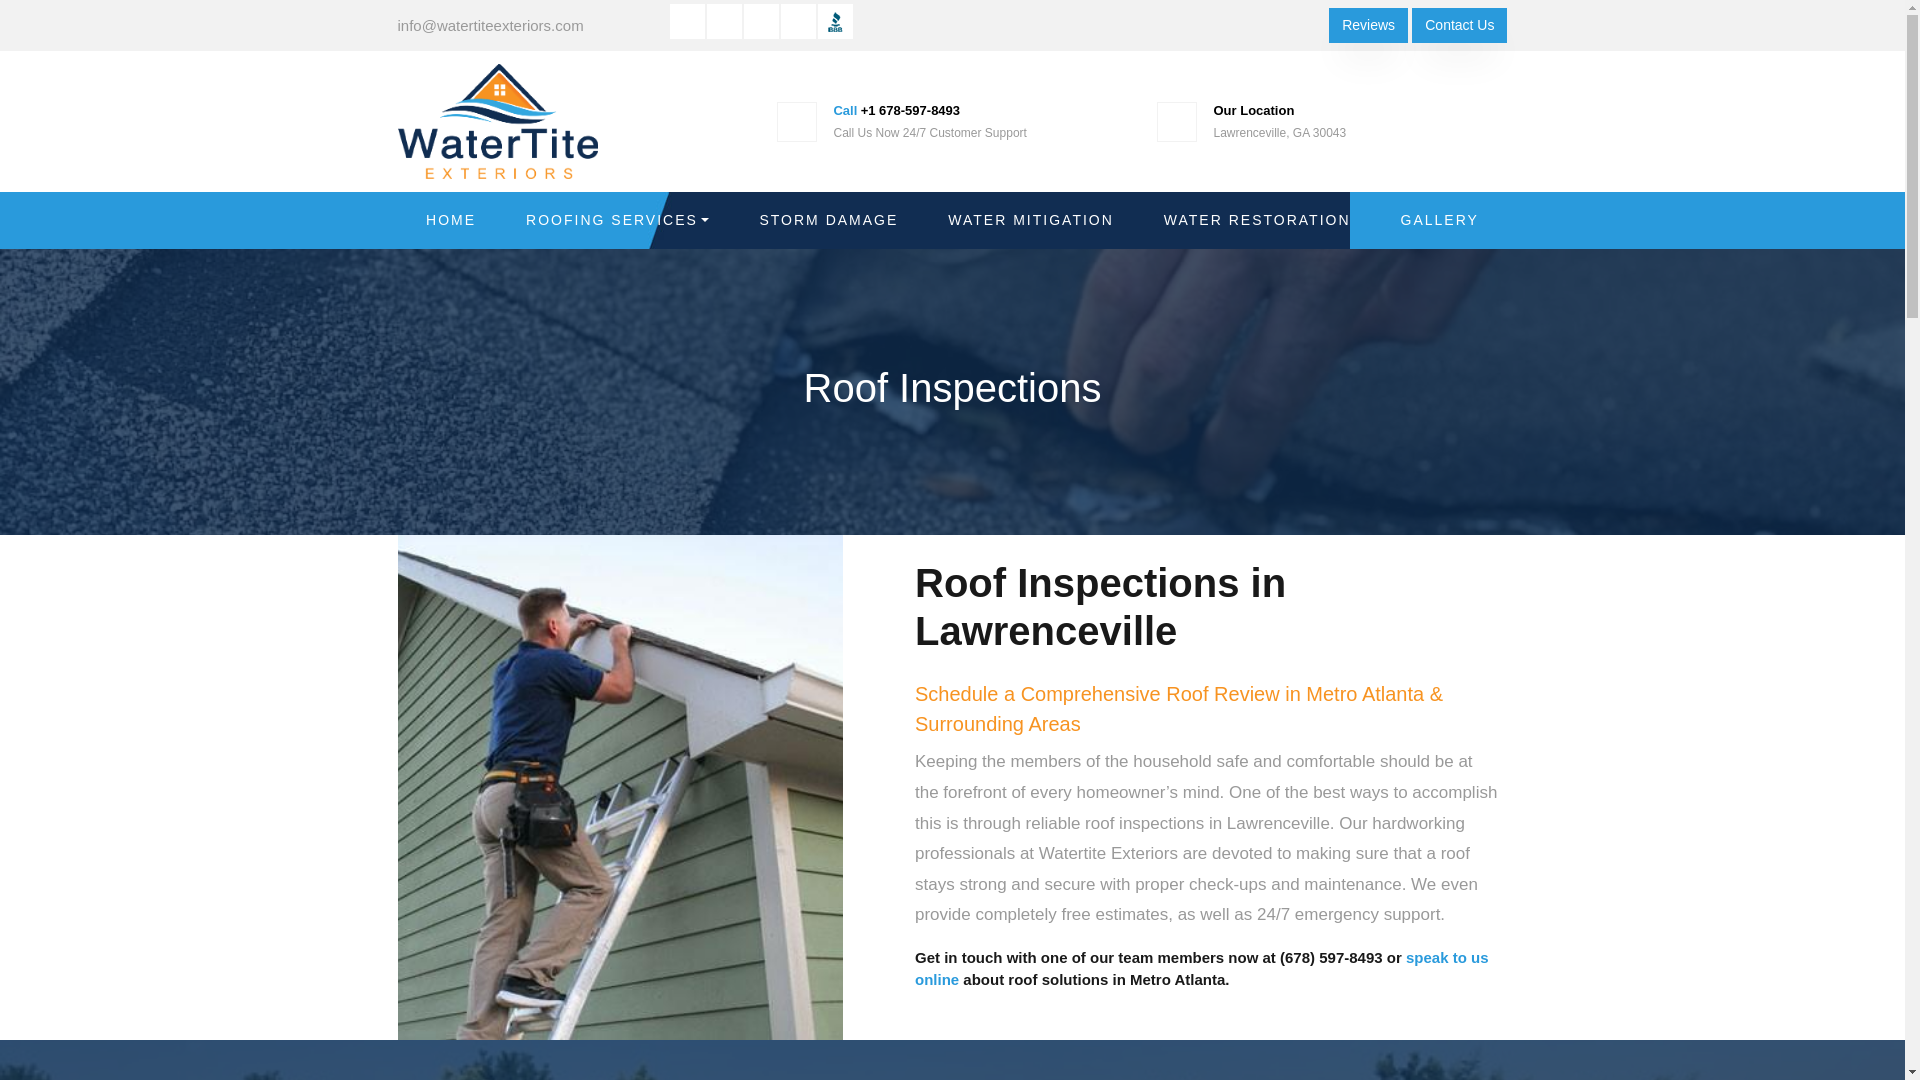  I want to click on GALLERY, so click(1440, 220).